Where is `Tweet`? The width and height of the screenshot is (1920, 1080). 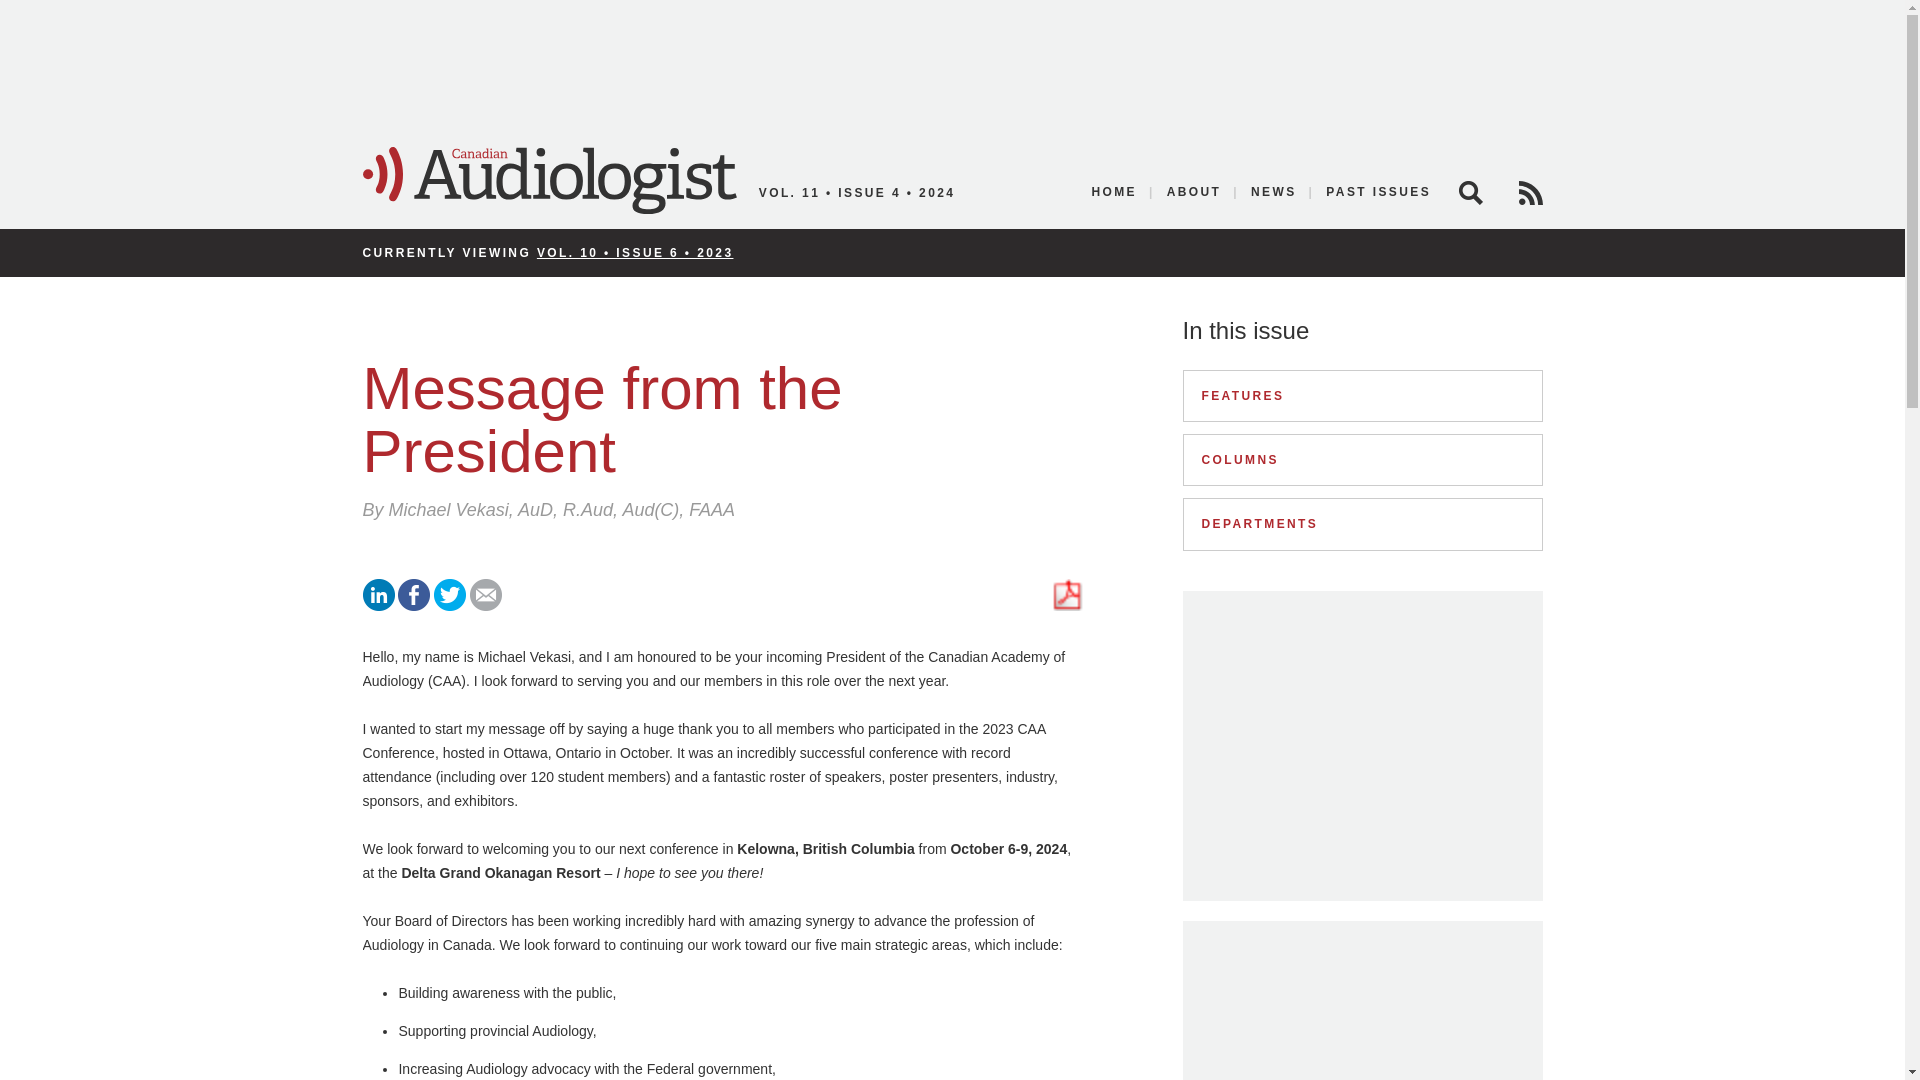 Tweet is located at coordinates (450, 606).